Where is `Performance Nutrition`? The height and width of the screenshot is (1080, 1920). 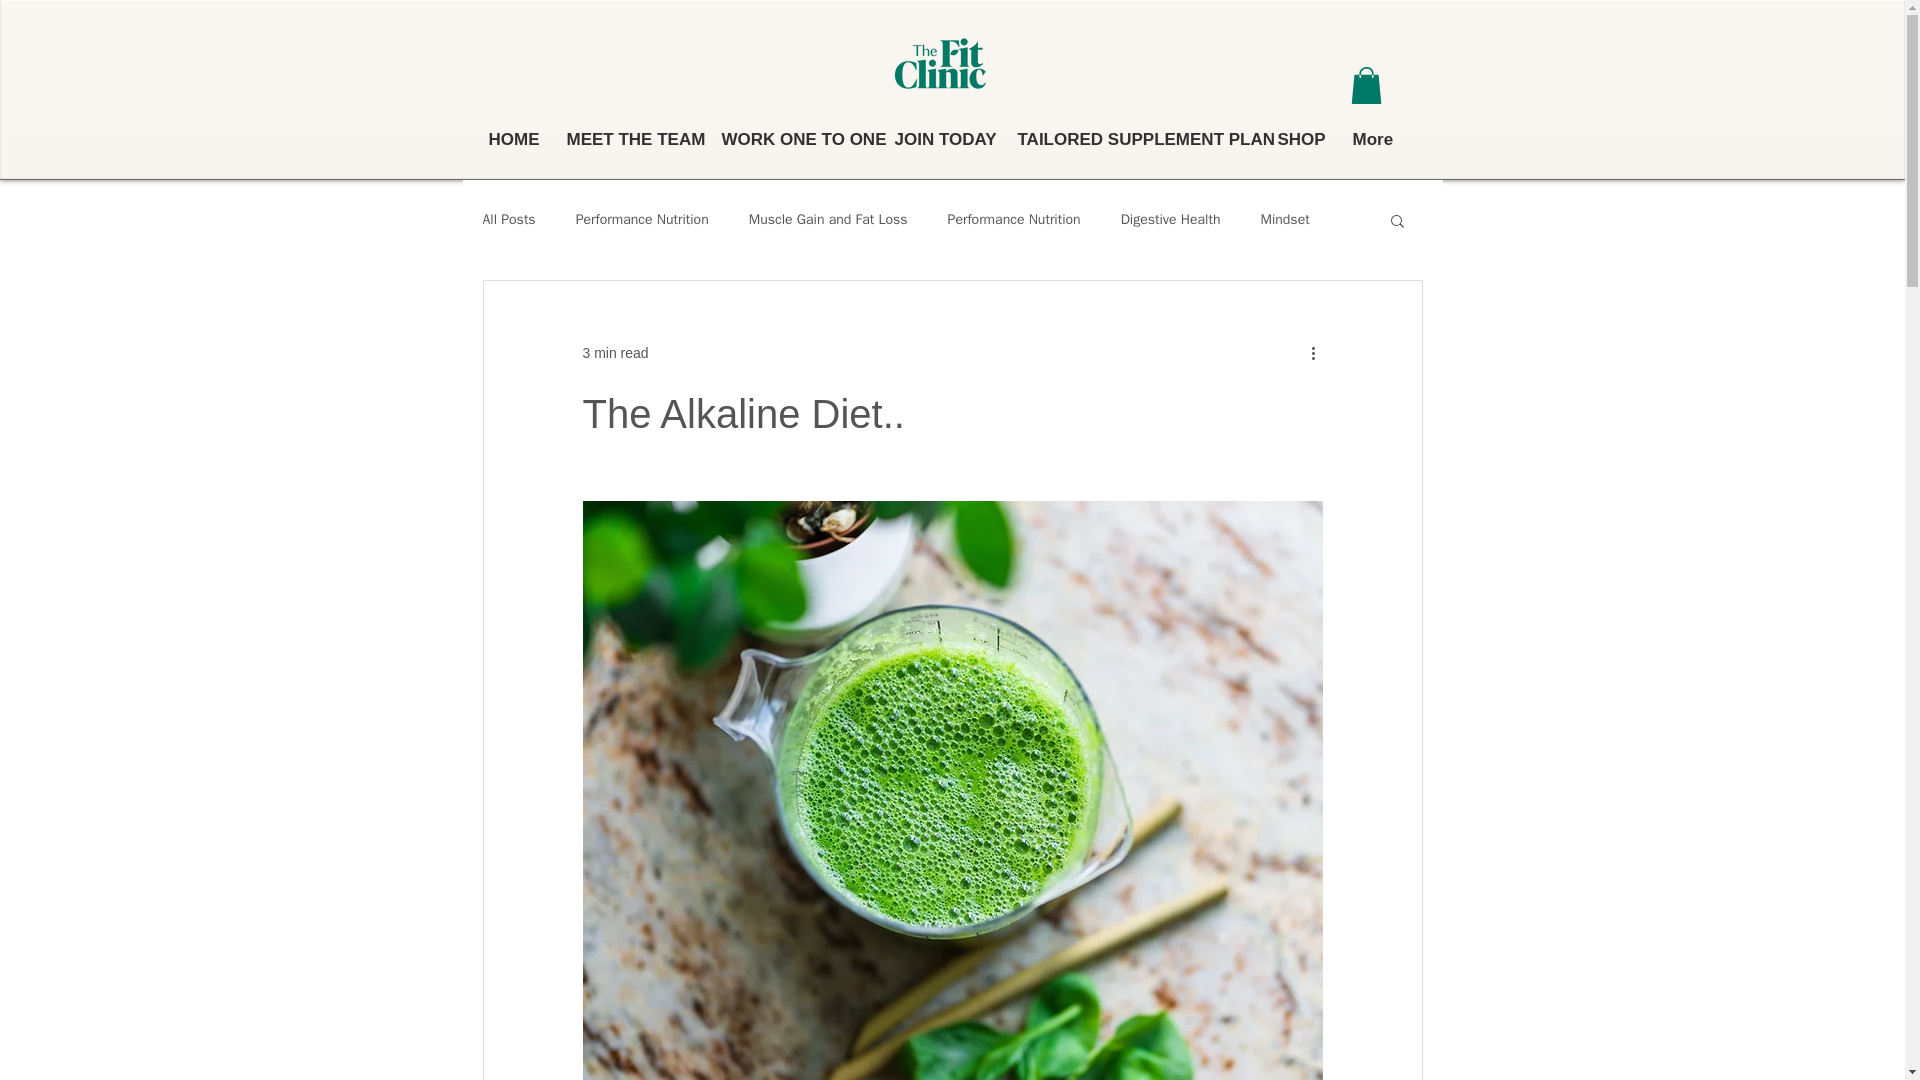 Performance Nutrition is located at coordinates (1014, 219).